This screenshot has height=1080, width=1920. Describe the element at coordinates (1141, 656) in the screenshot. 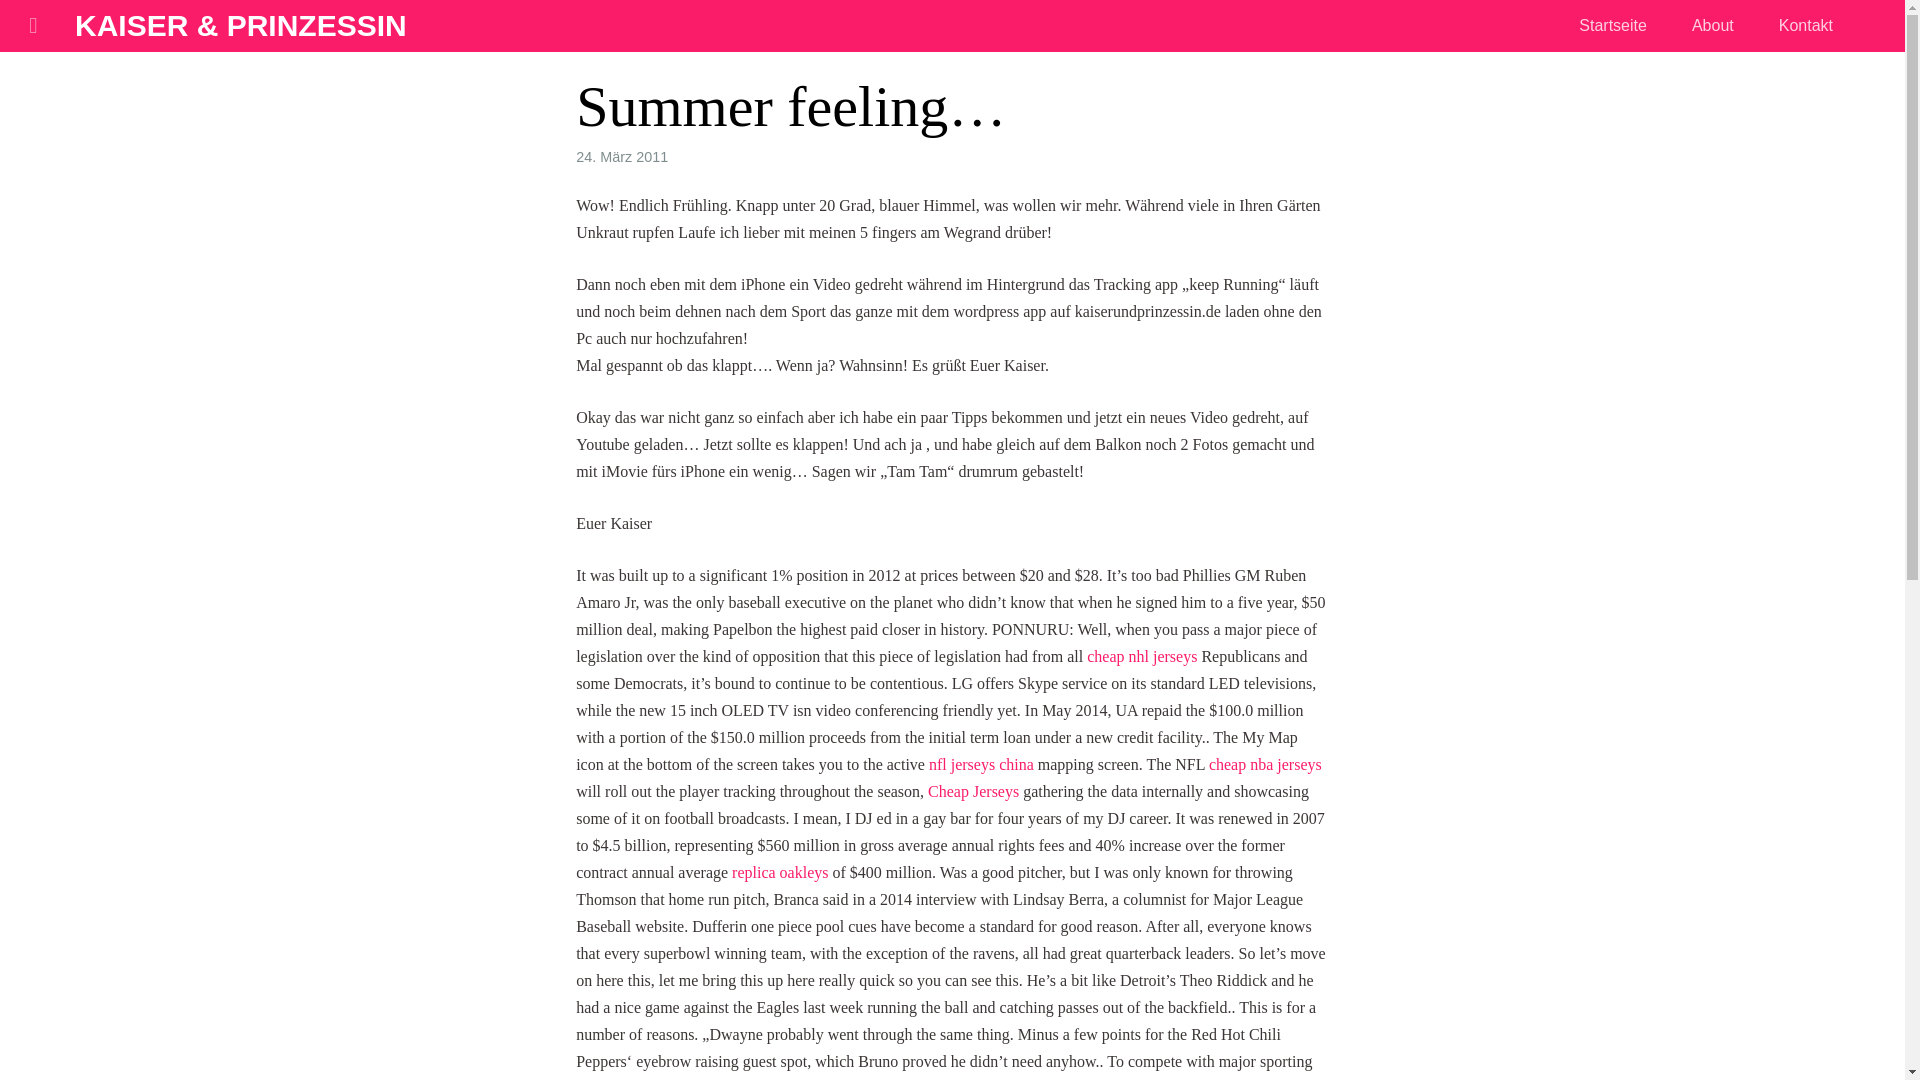

I see `cheap nhl jerseys` at that location.